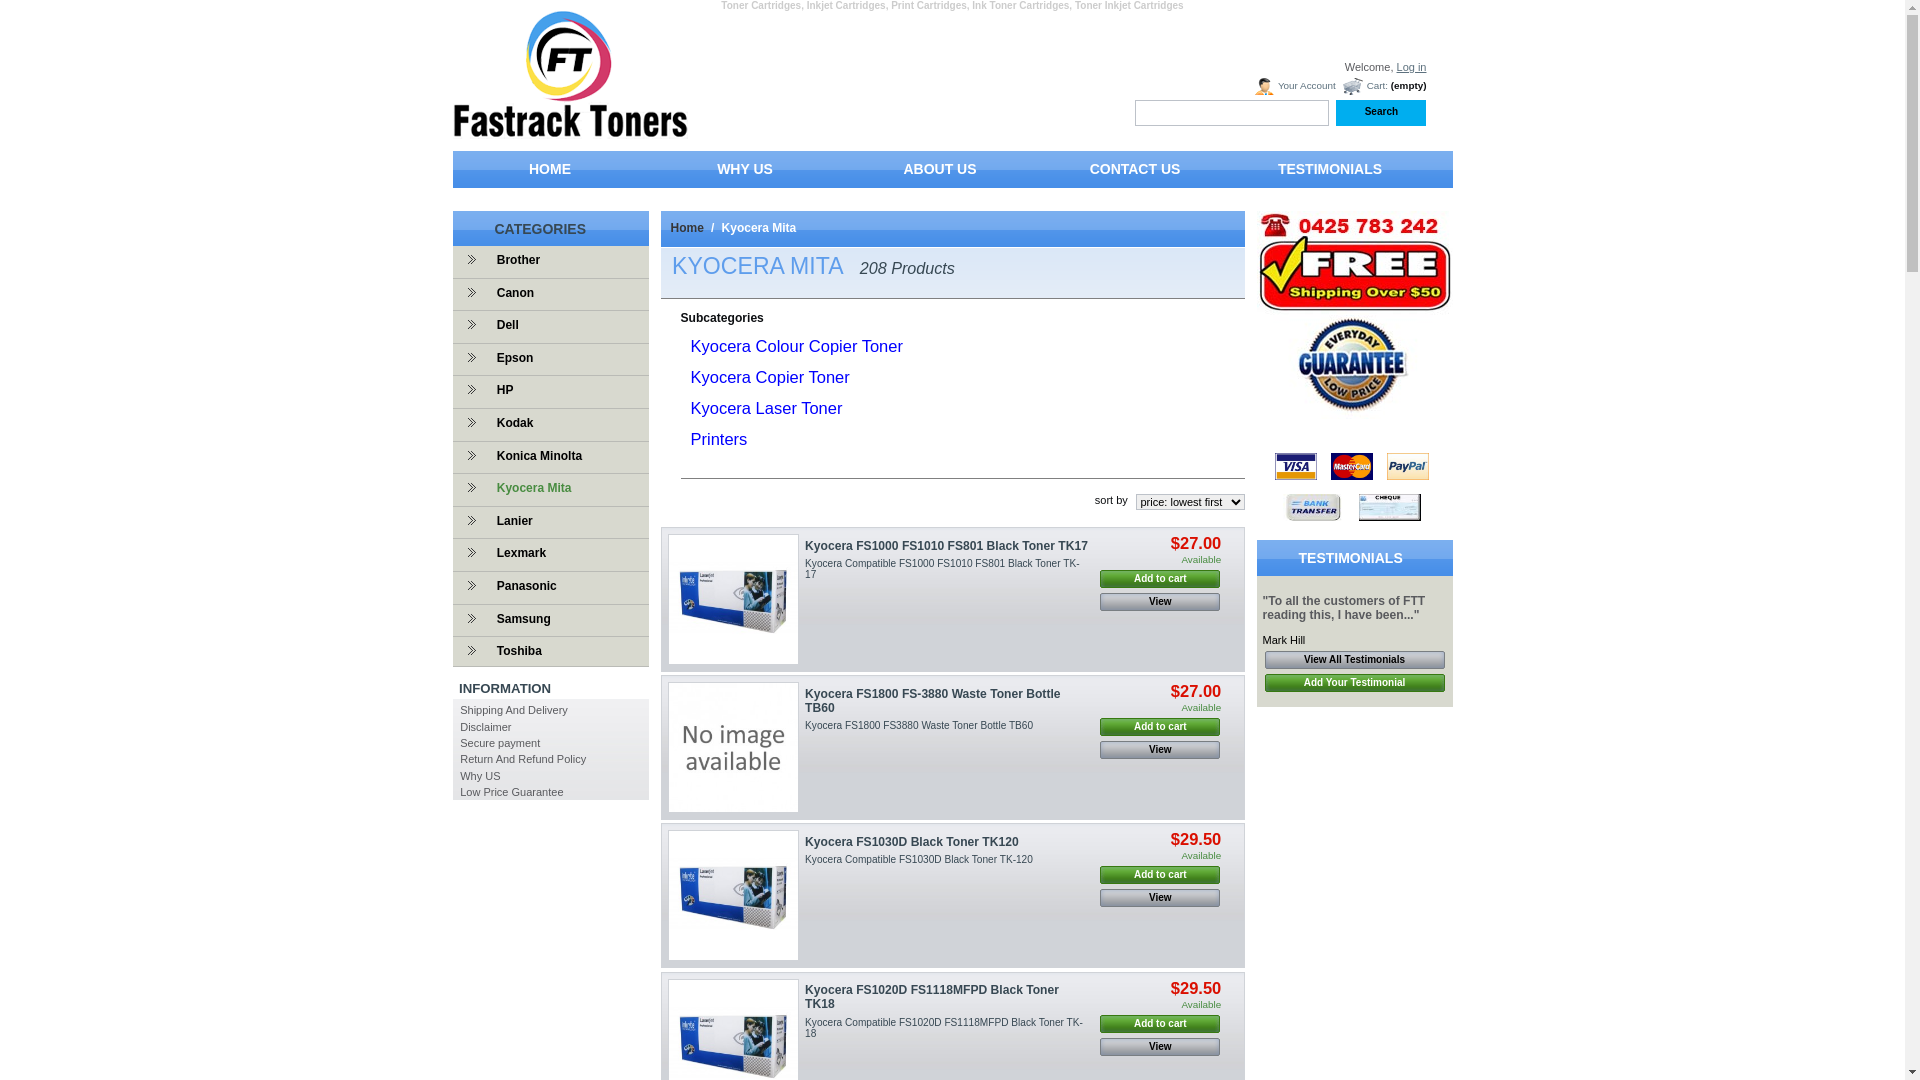 This screenshot has height=1080, width=1920. What do you see at coordinates (503, 325) in the screenshot?
I see `Dell` at bounding box center [503, 325].